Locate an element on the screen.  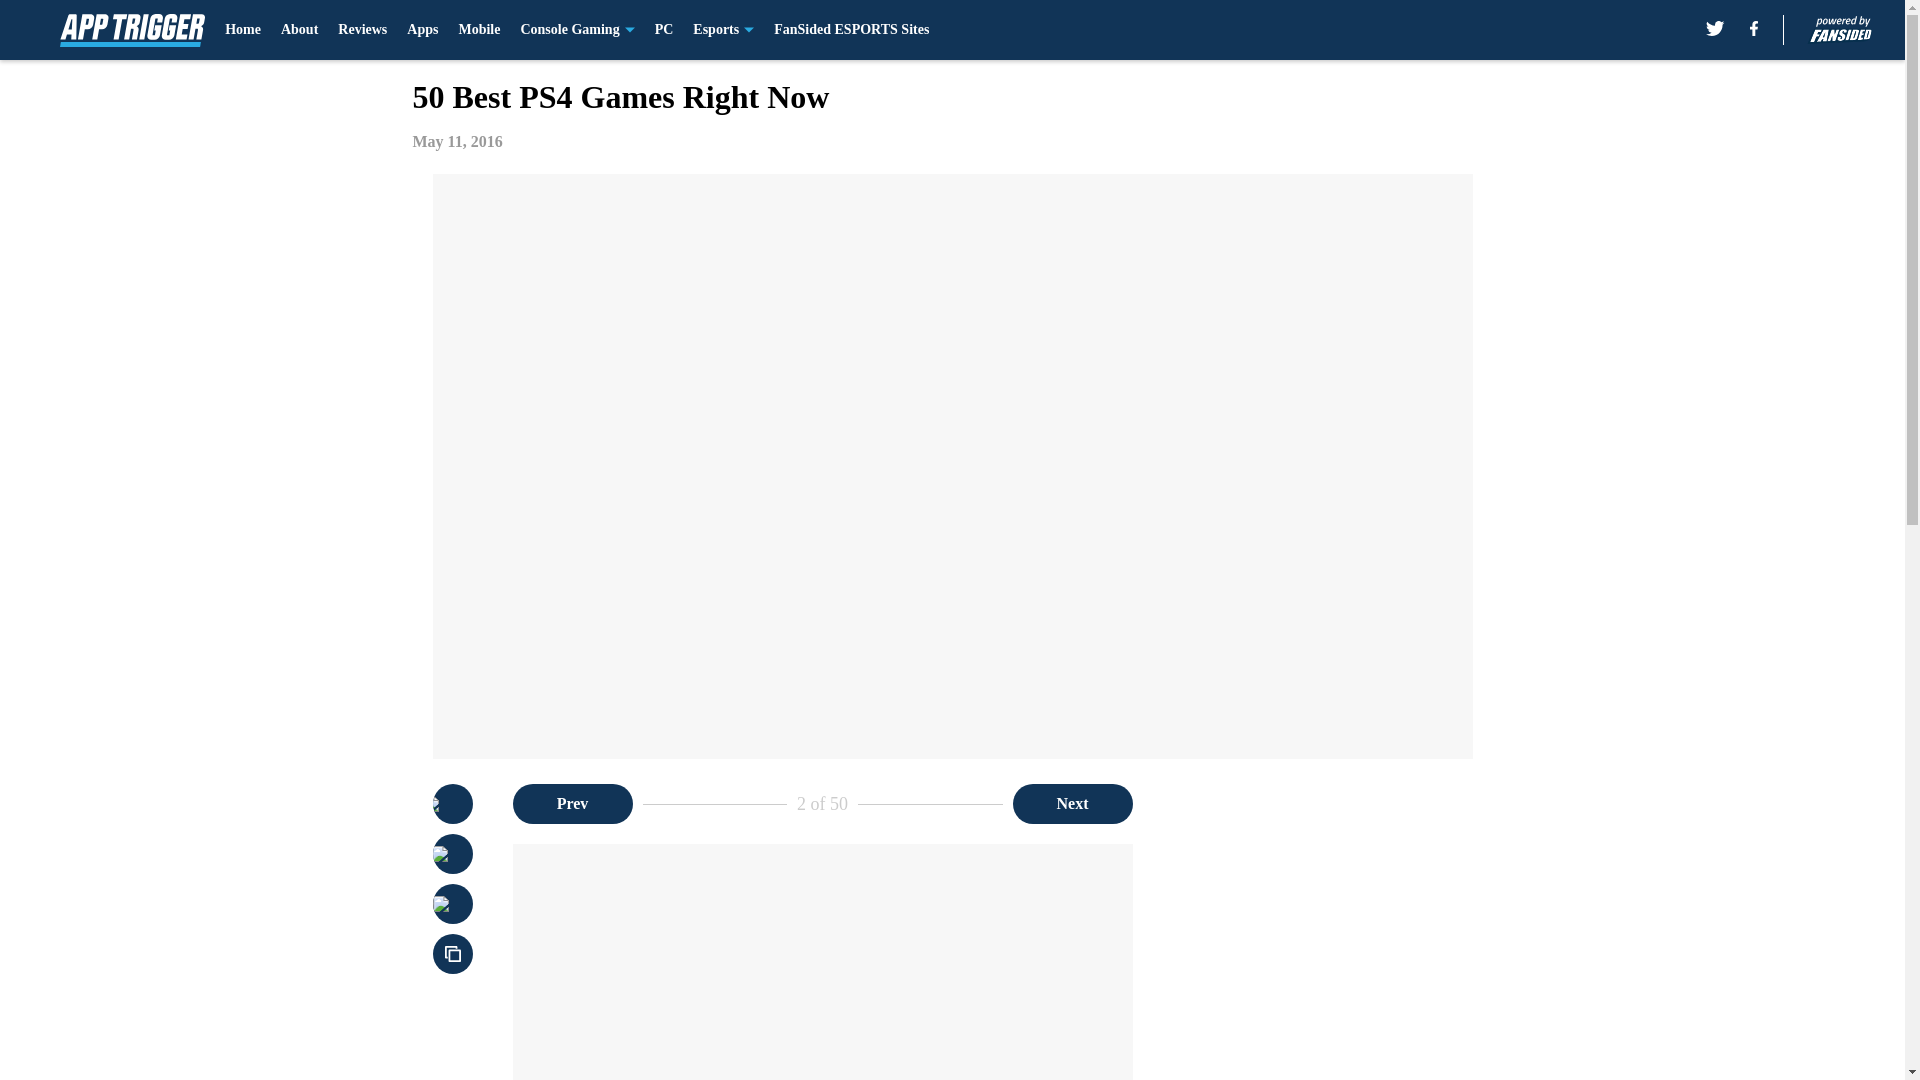
About is located at coordinates (299, 30).